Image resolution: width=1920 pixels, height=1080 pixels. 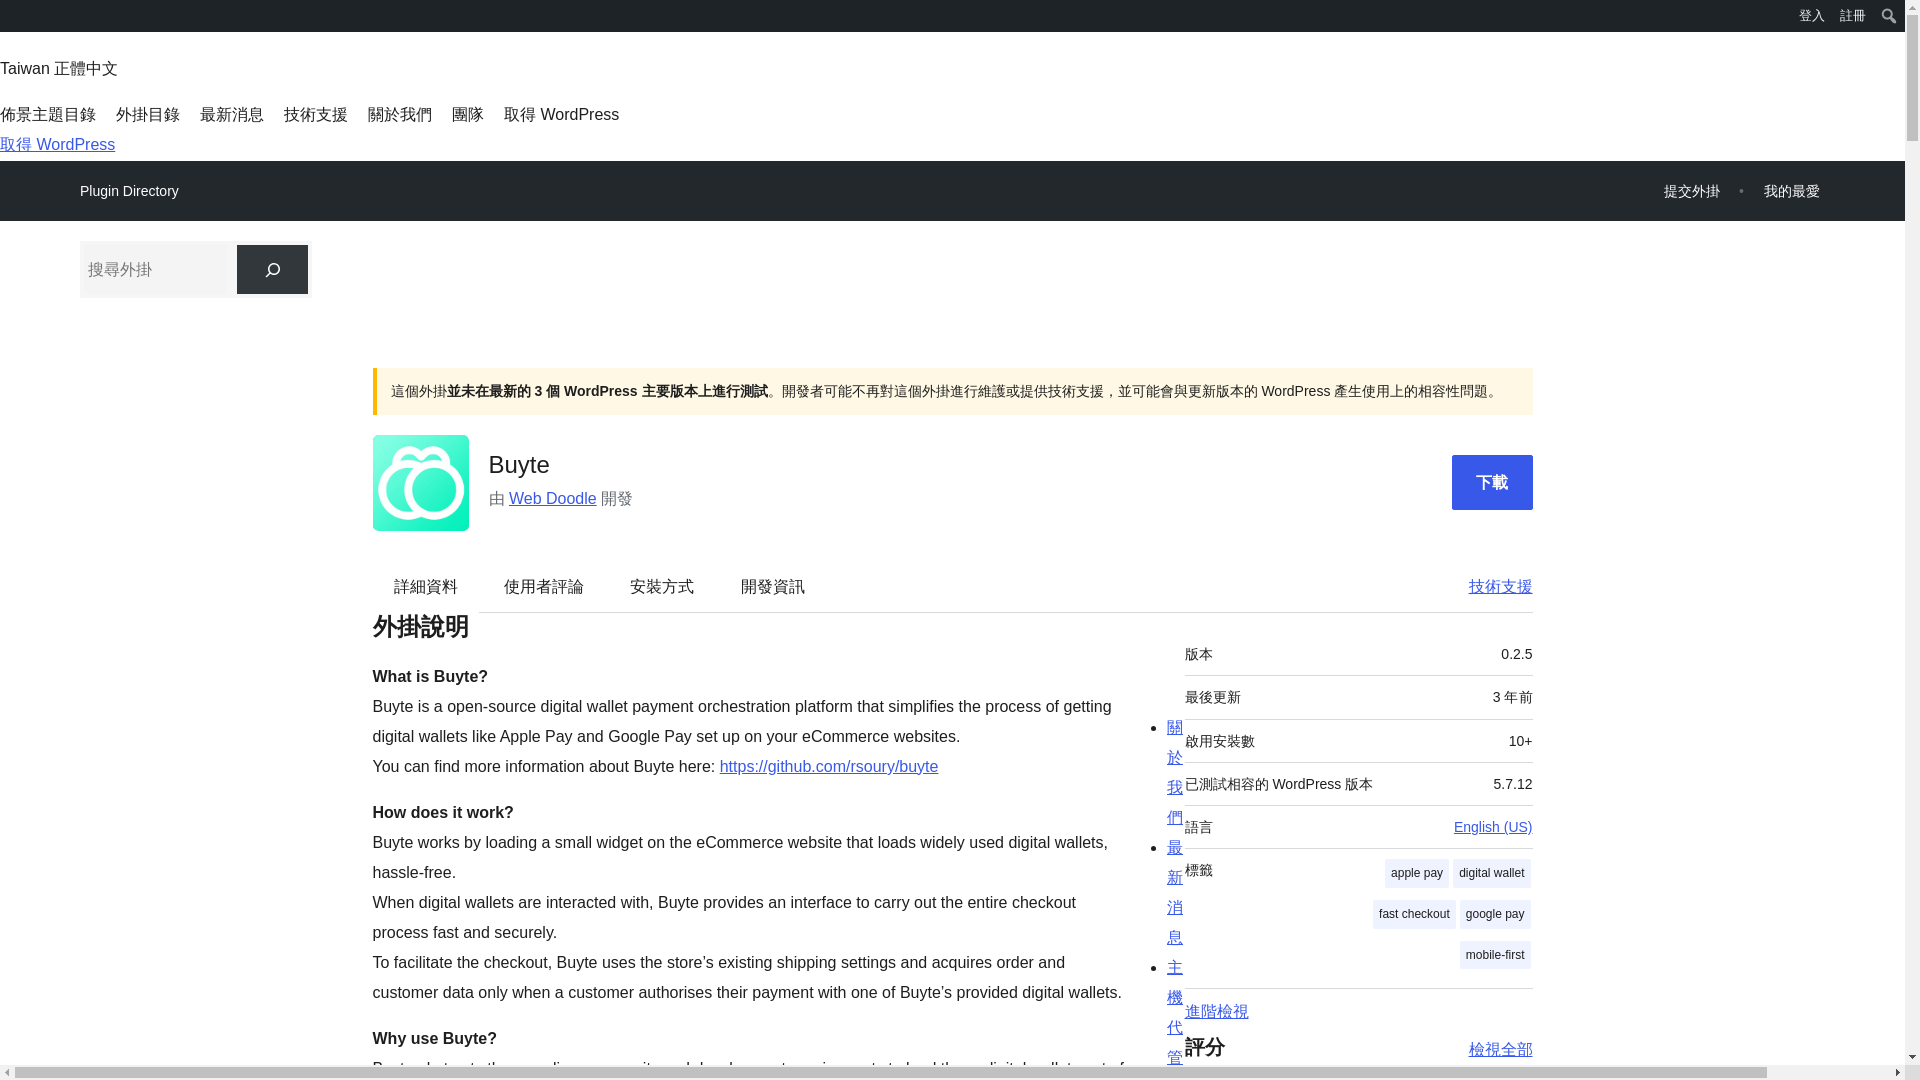 I want to click on Plugin Directory, so click(x=129, y=191).